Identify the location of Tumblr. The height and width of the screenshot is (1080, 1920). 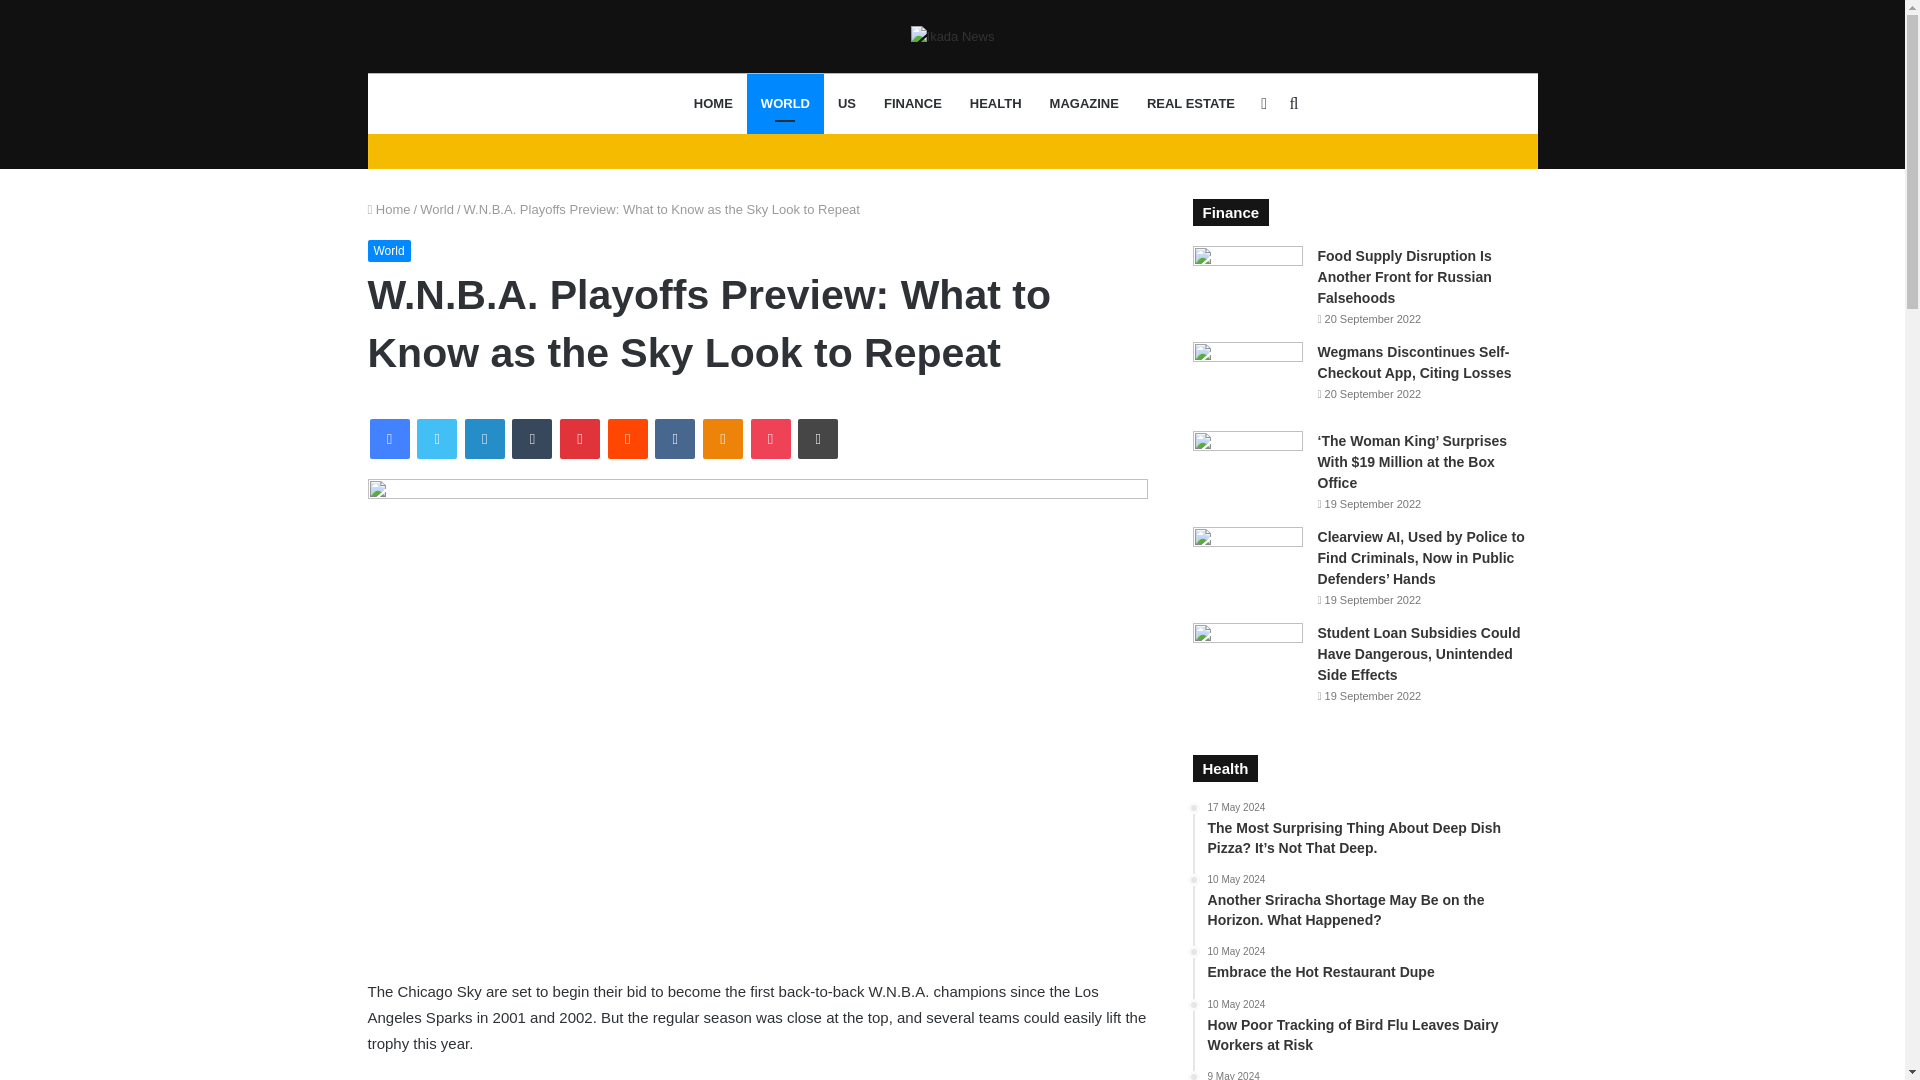
(532, 439).